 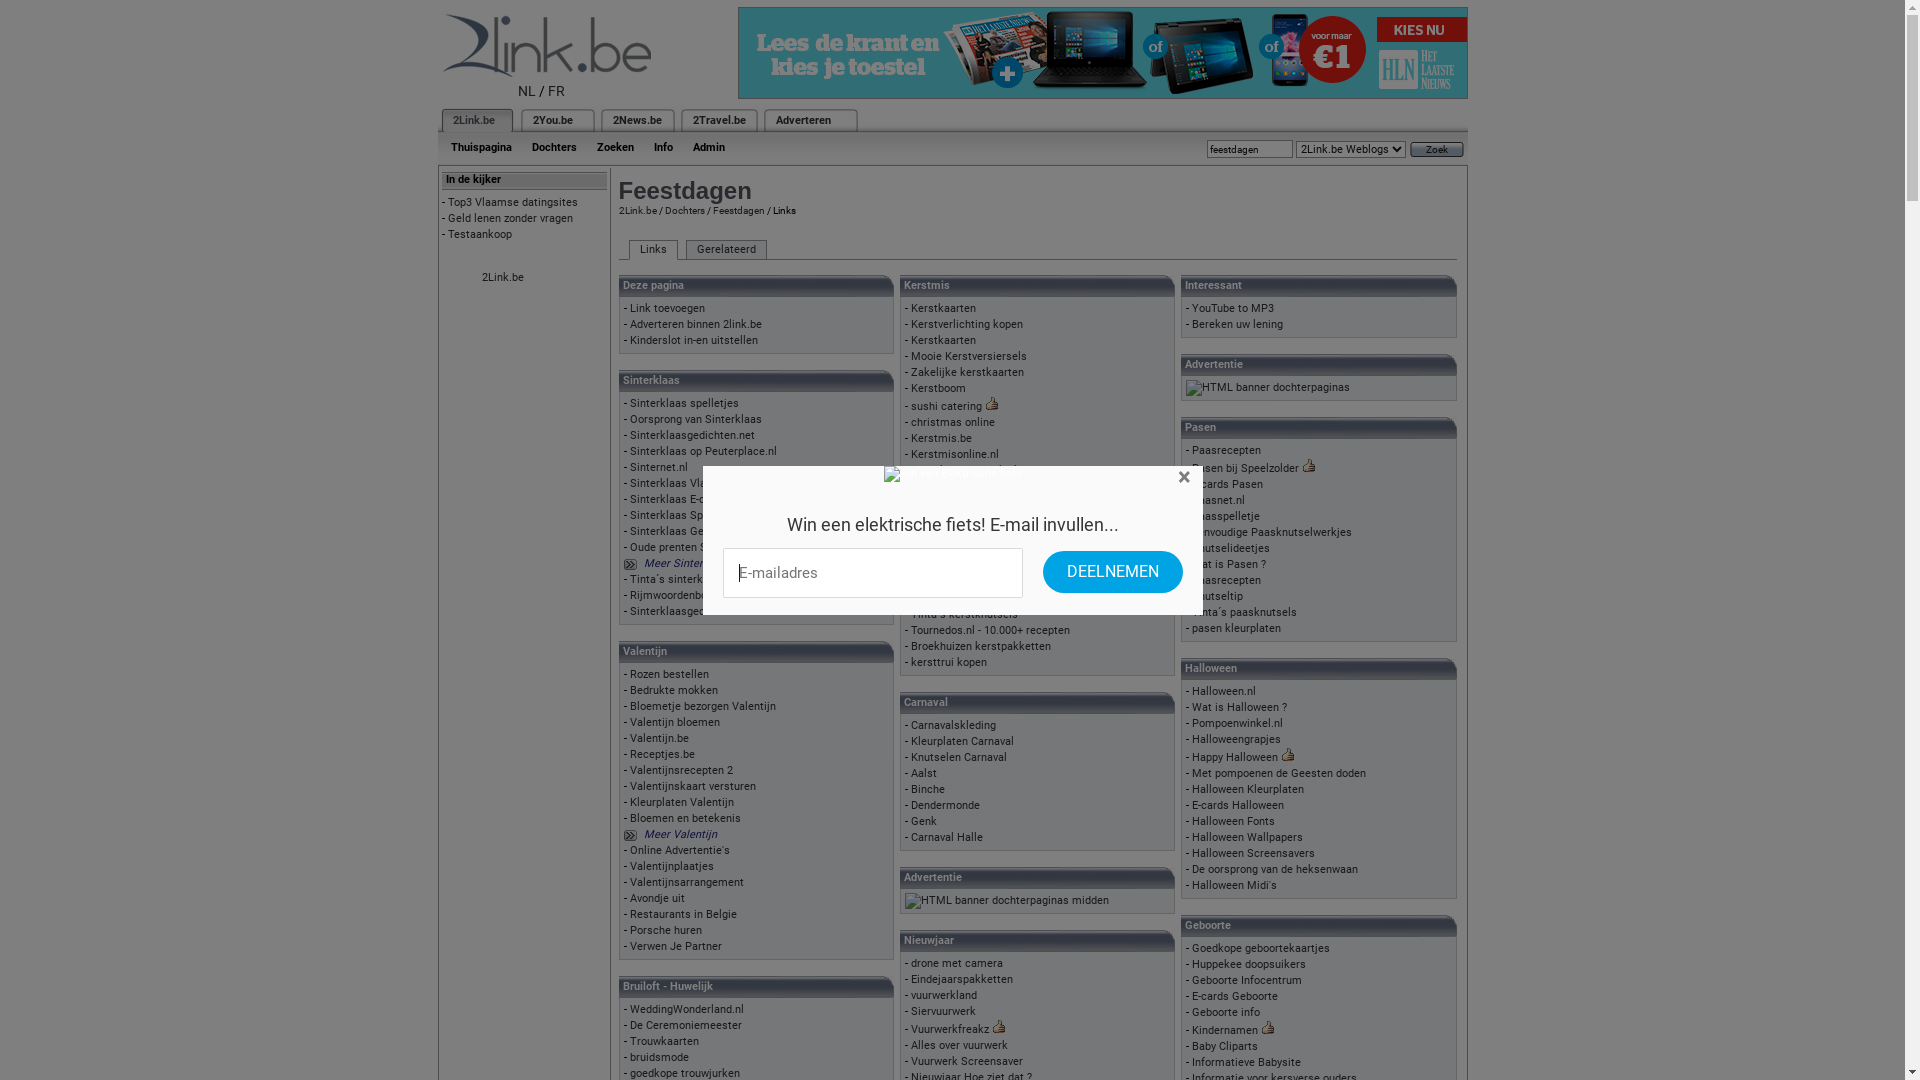 I want to click on Eindejaarspakketten, so click(x=962, y=980).